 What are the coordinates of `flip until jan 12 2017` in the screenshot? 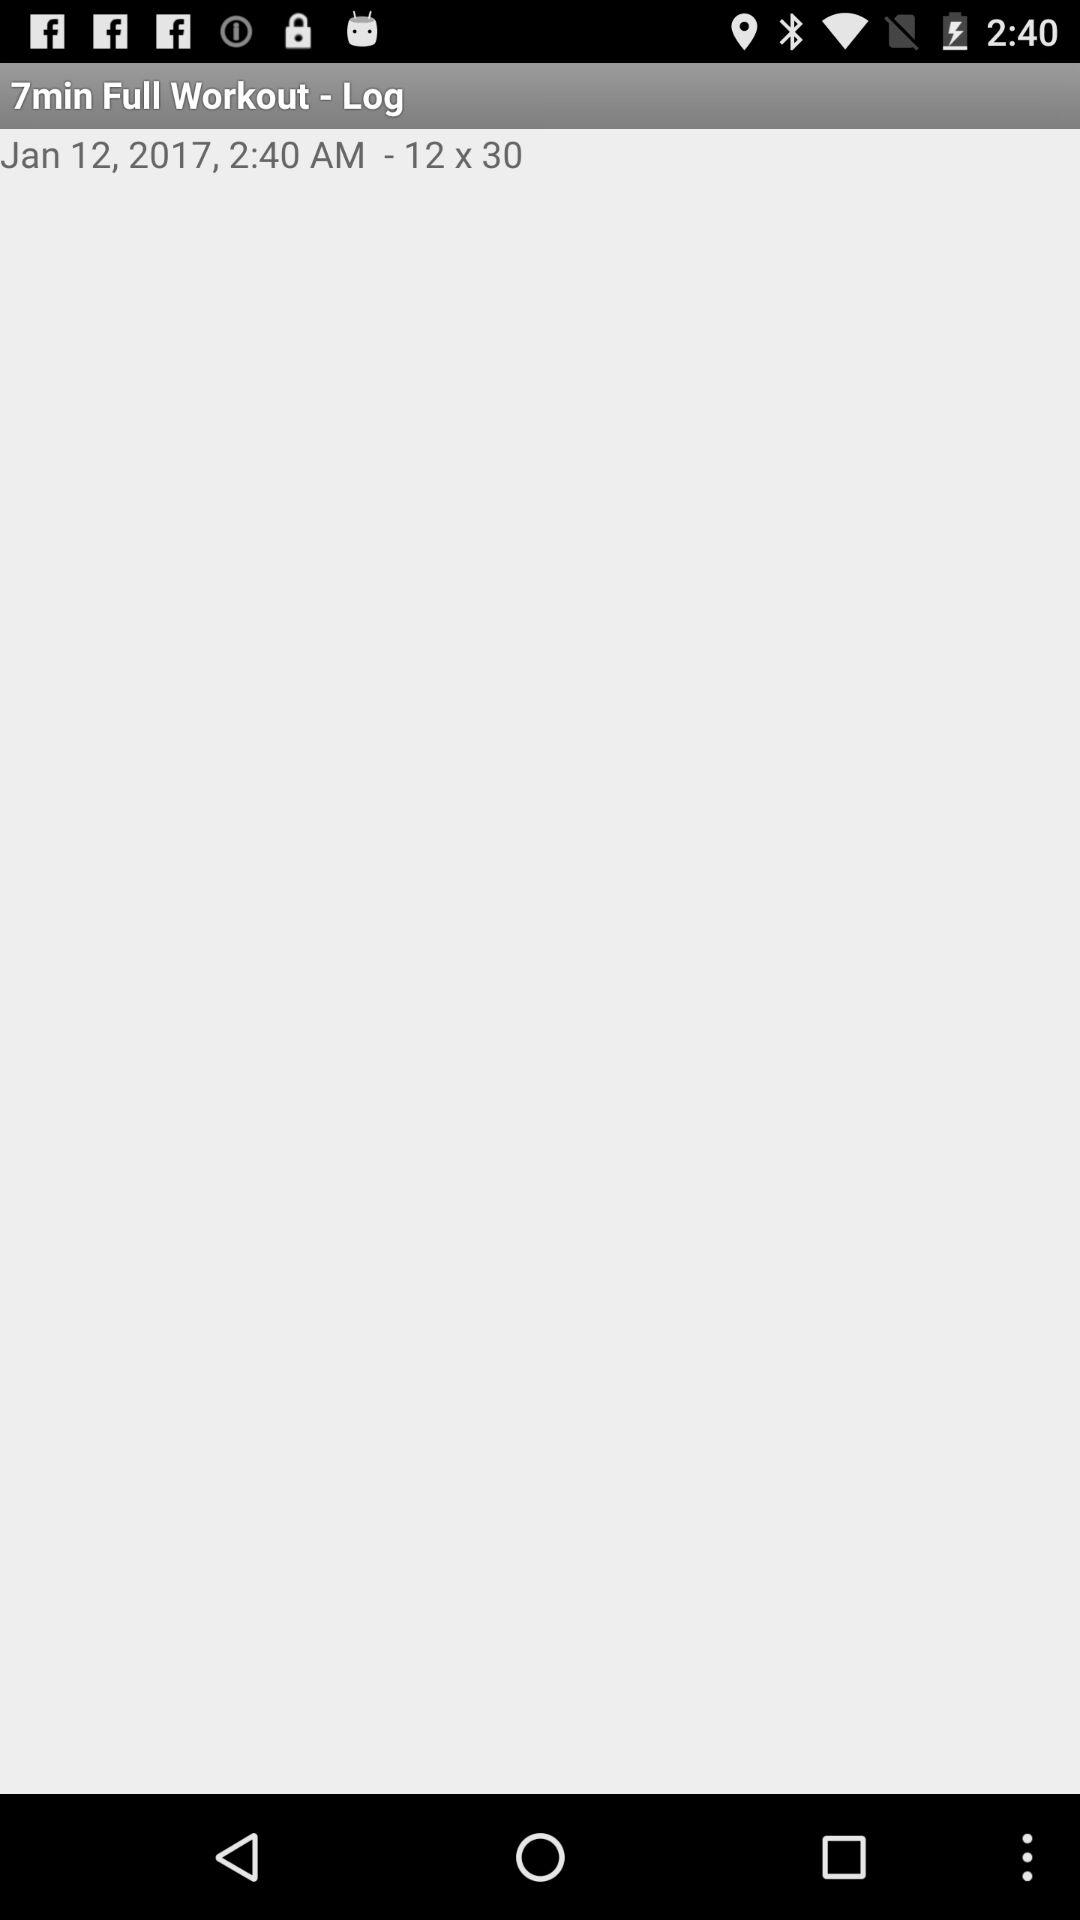 It's located at (540, 176).